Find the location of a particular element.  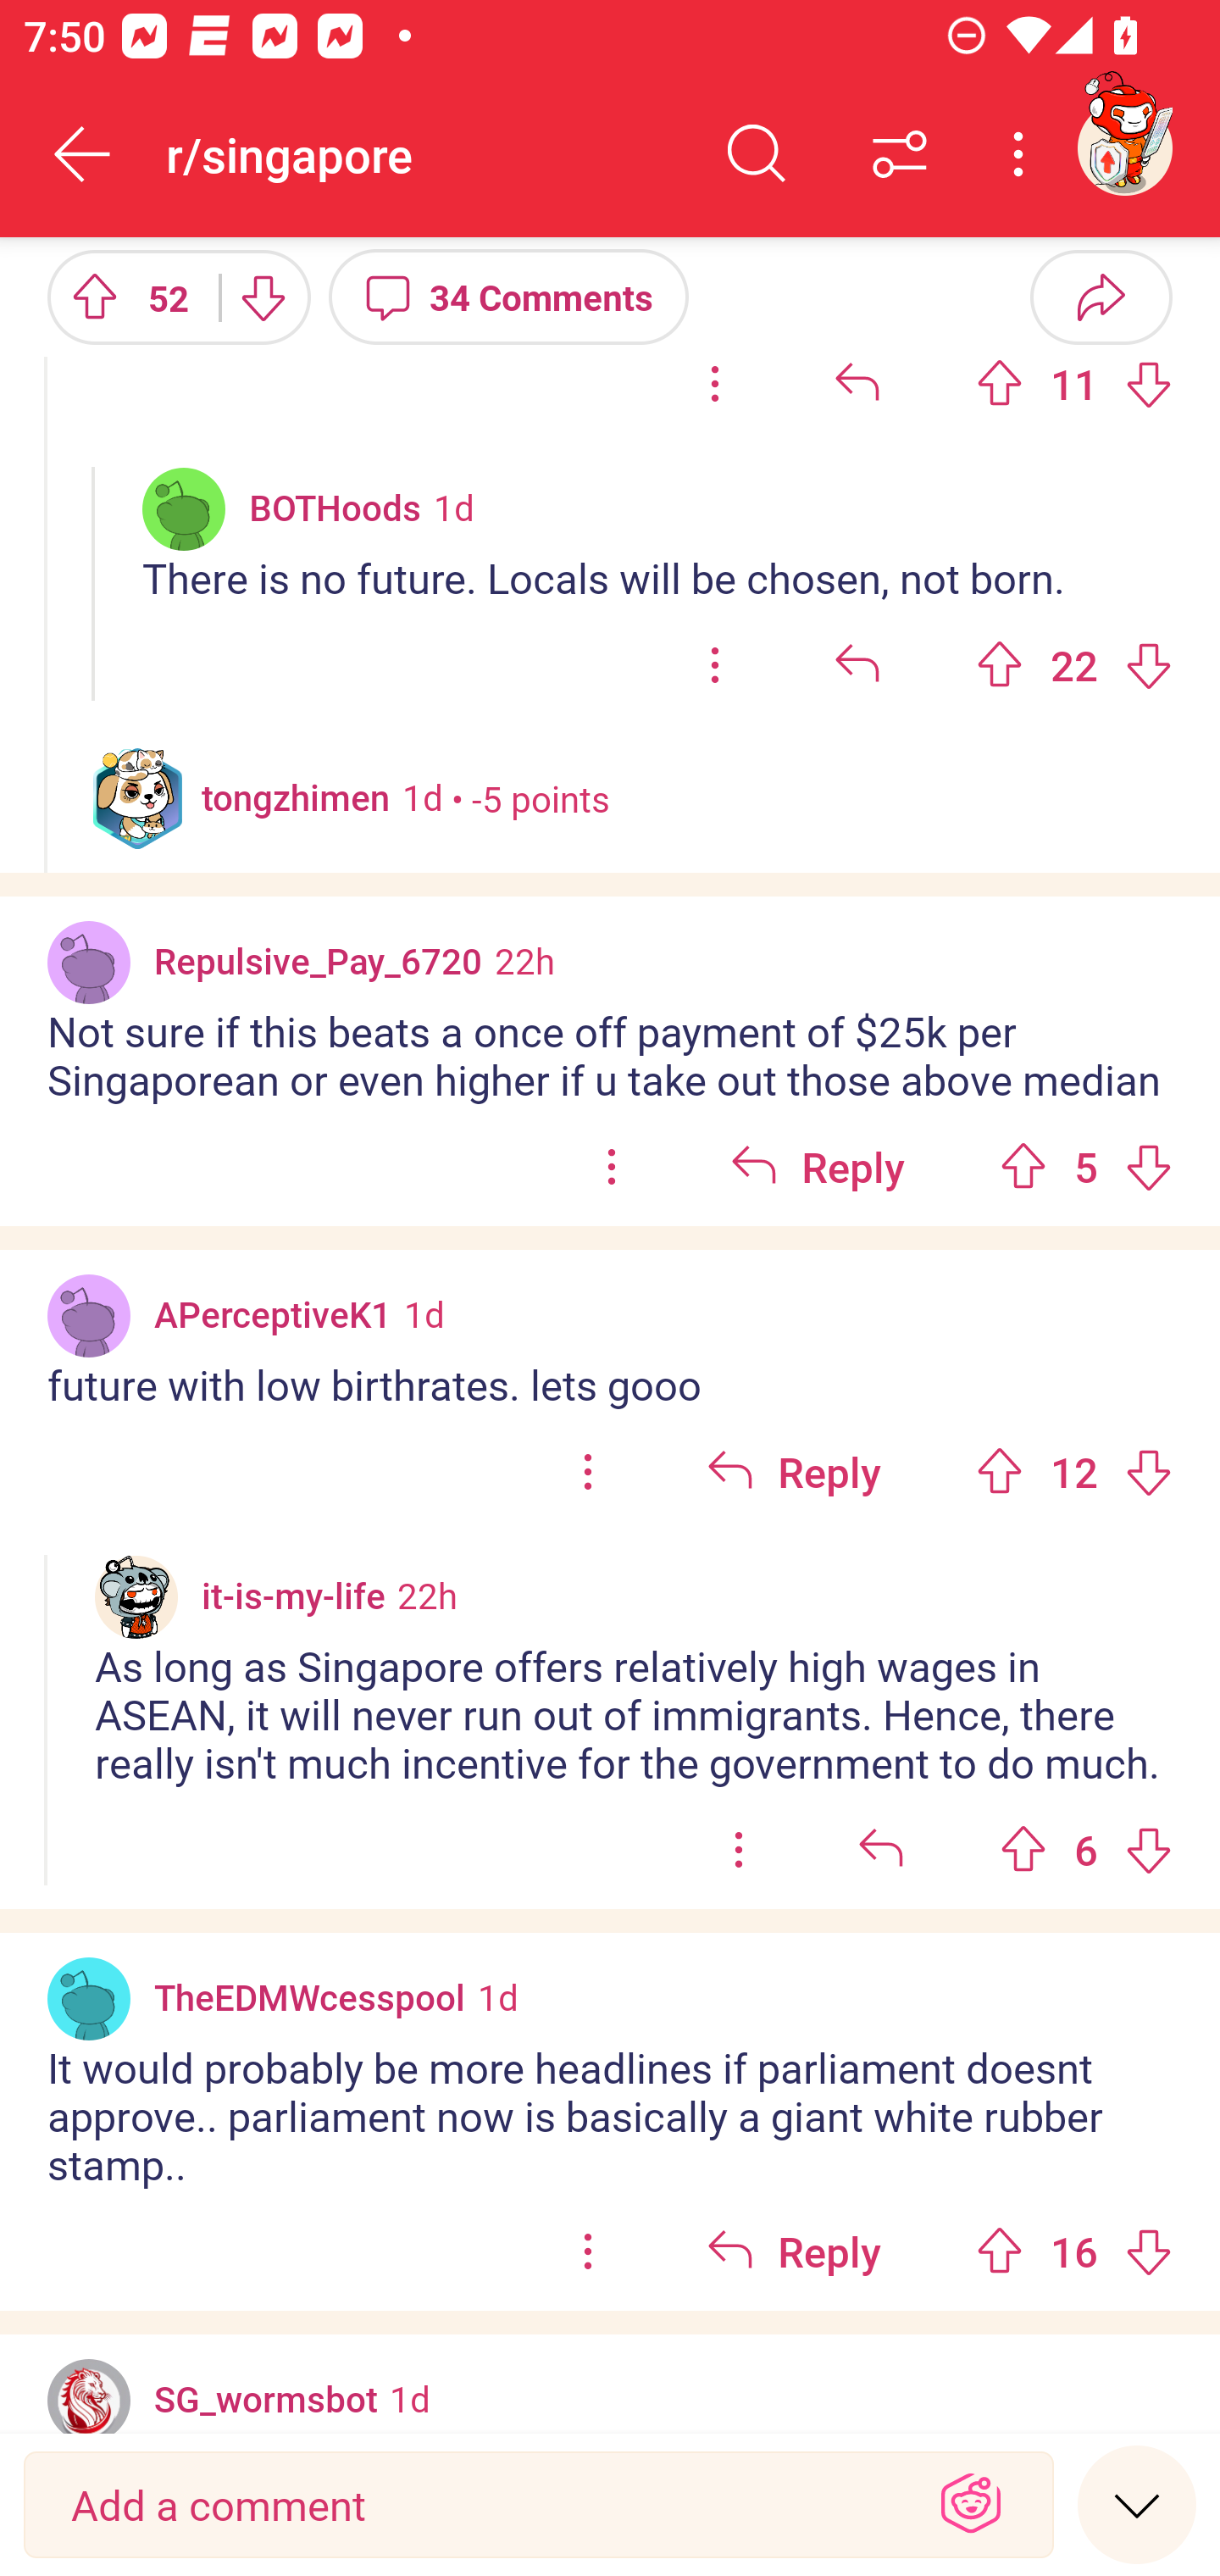

Avatar is located at coordinates (89, 2396).